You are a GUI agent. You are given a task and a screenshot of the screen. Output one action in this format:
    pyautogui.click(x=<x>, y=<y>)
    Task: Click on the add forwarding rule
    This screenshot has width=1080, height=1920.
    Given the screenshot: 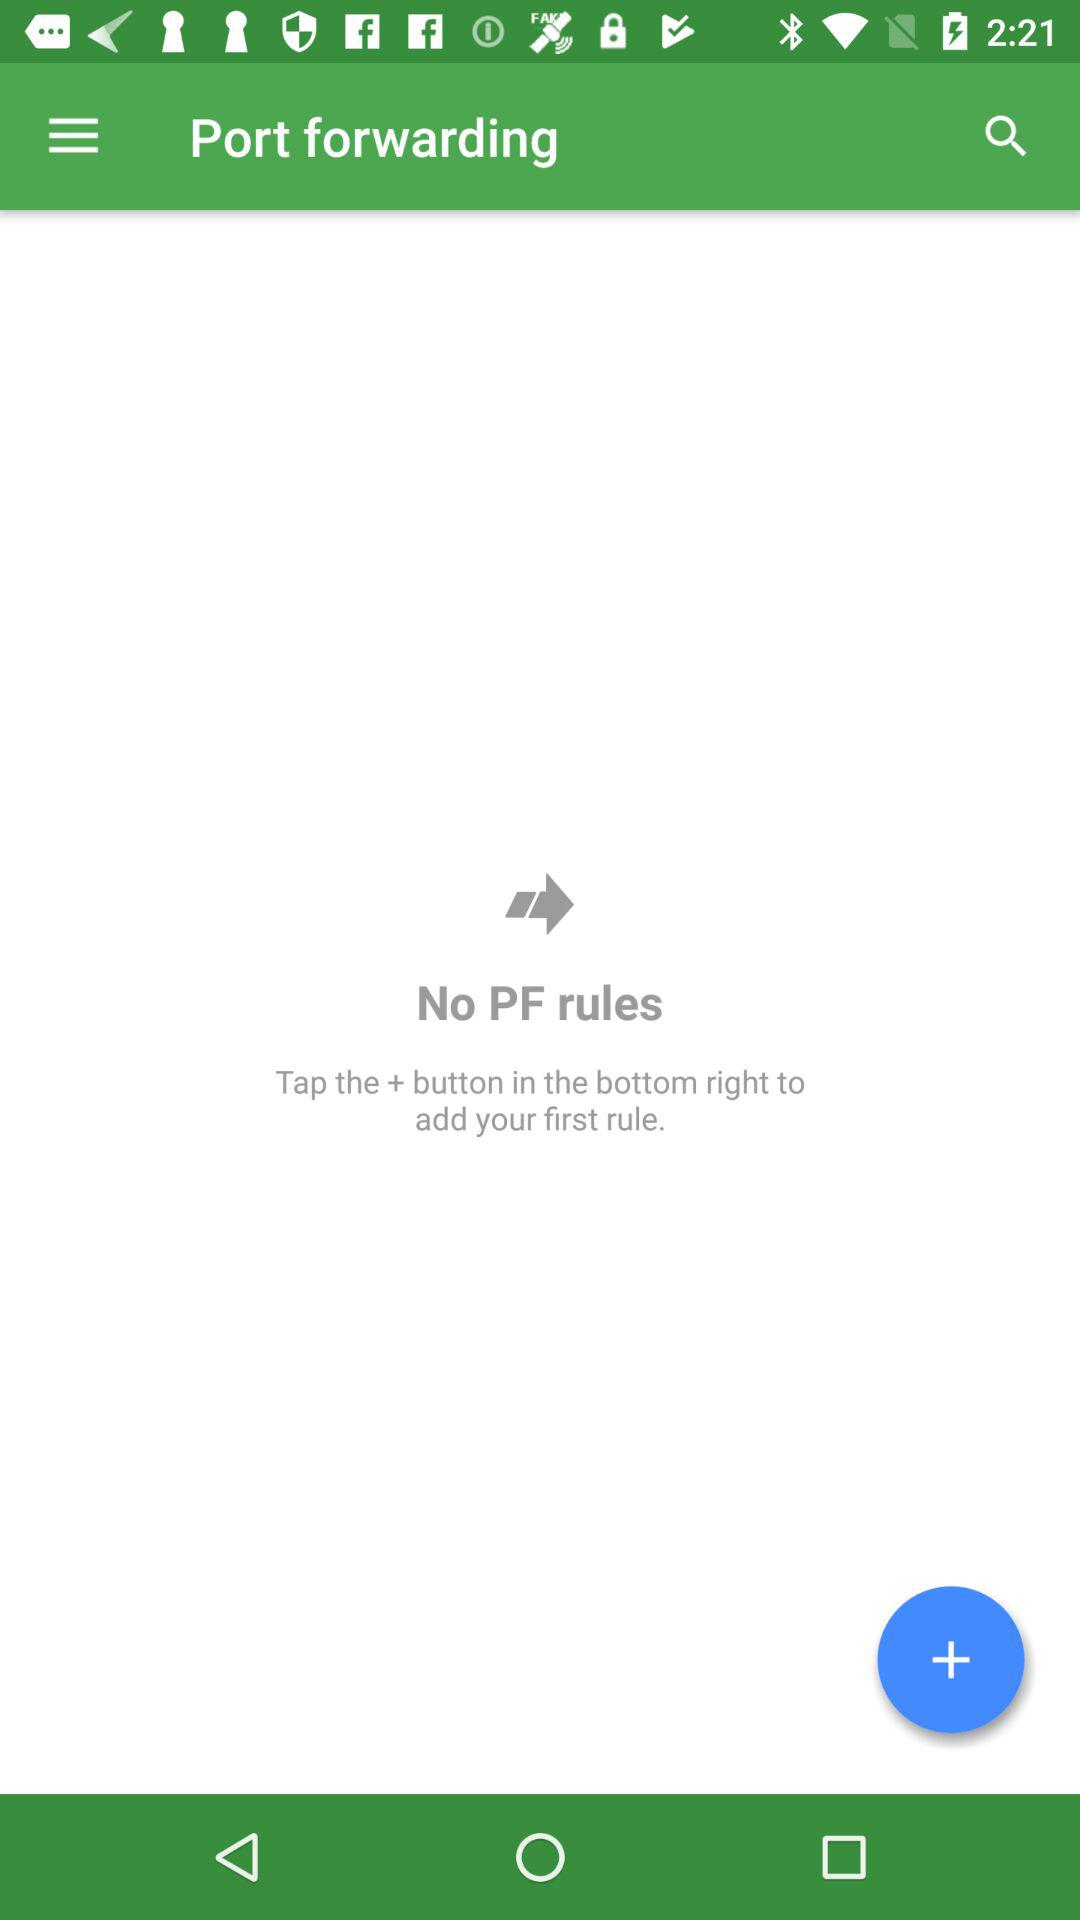 What is the action you would take?
    pyautogui.click(x=951, y=1660)
    